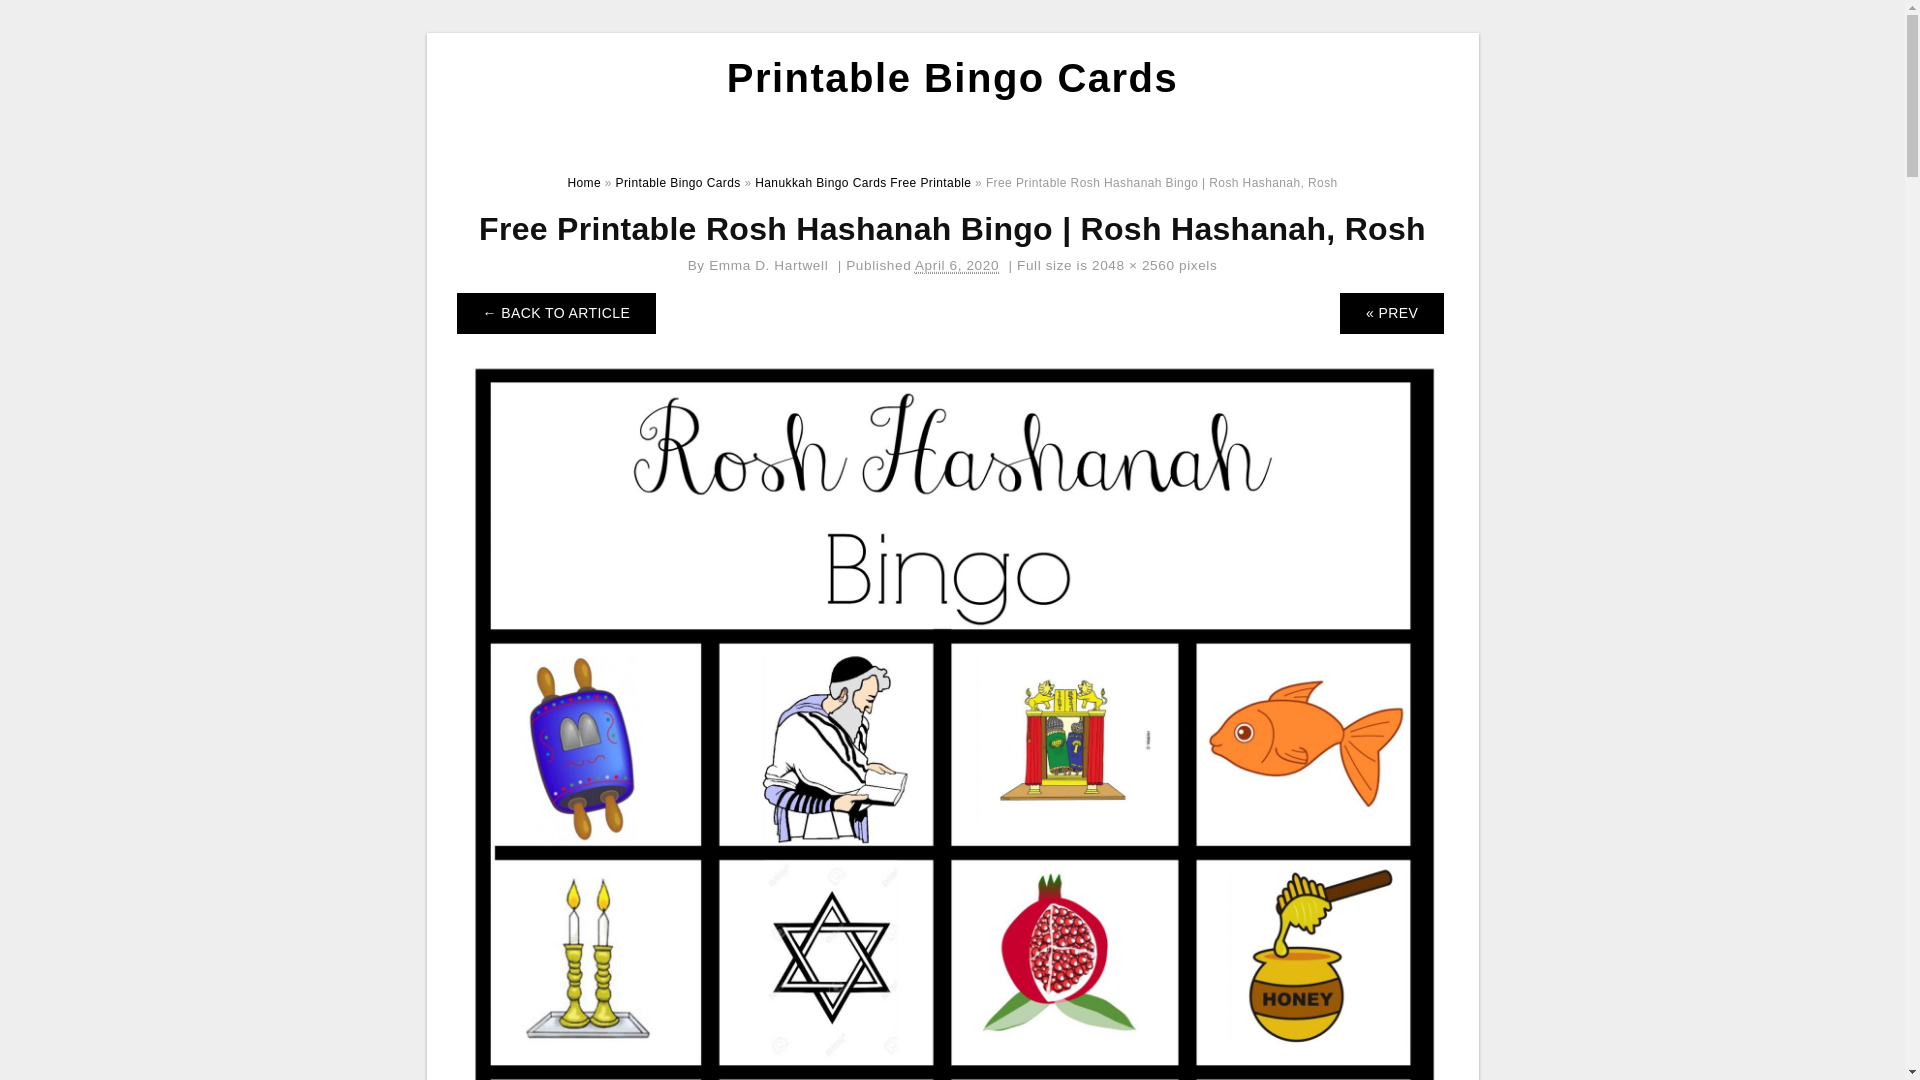  Describe the element at coordinates (556, 312) in the screenshot. I see `Return to Hanukkah Bingo Cards Free Printable` at that location.